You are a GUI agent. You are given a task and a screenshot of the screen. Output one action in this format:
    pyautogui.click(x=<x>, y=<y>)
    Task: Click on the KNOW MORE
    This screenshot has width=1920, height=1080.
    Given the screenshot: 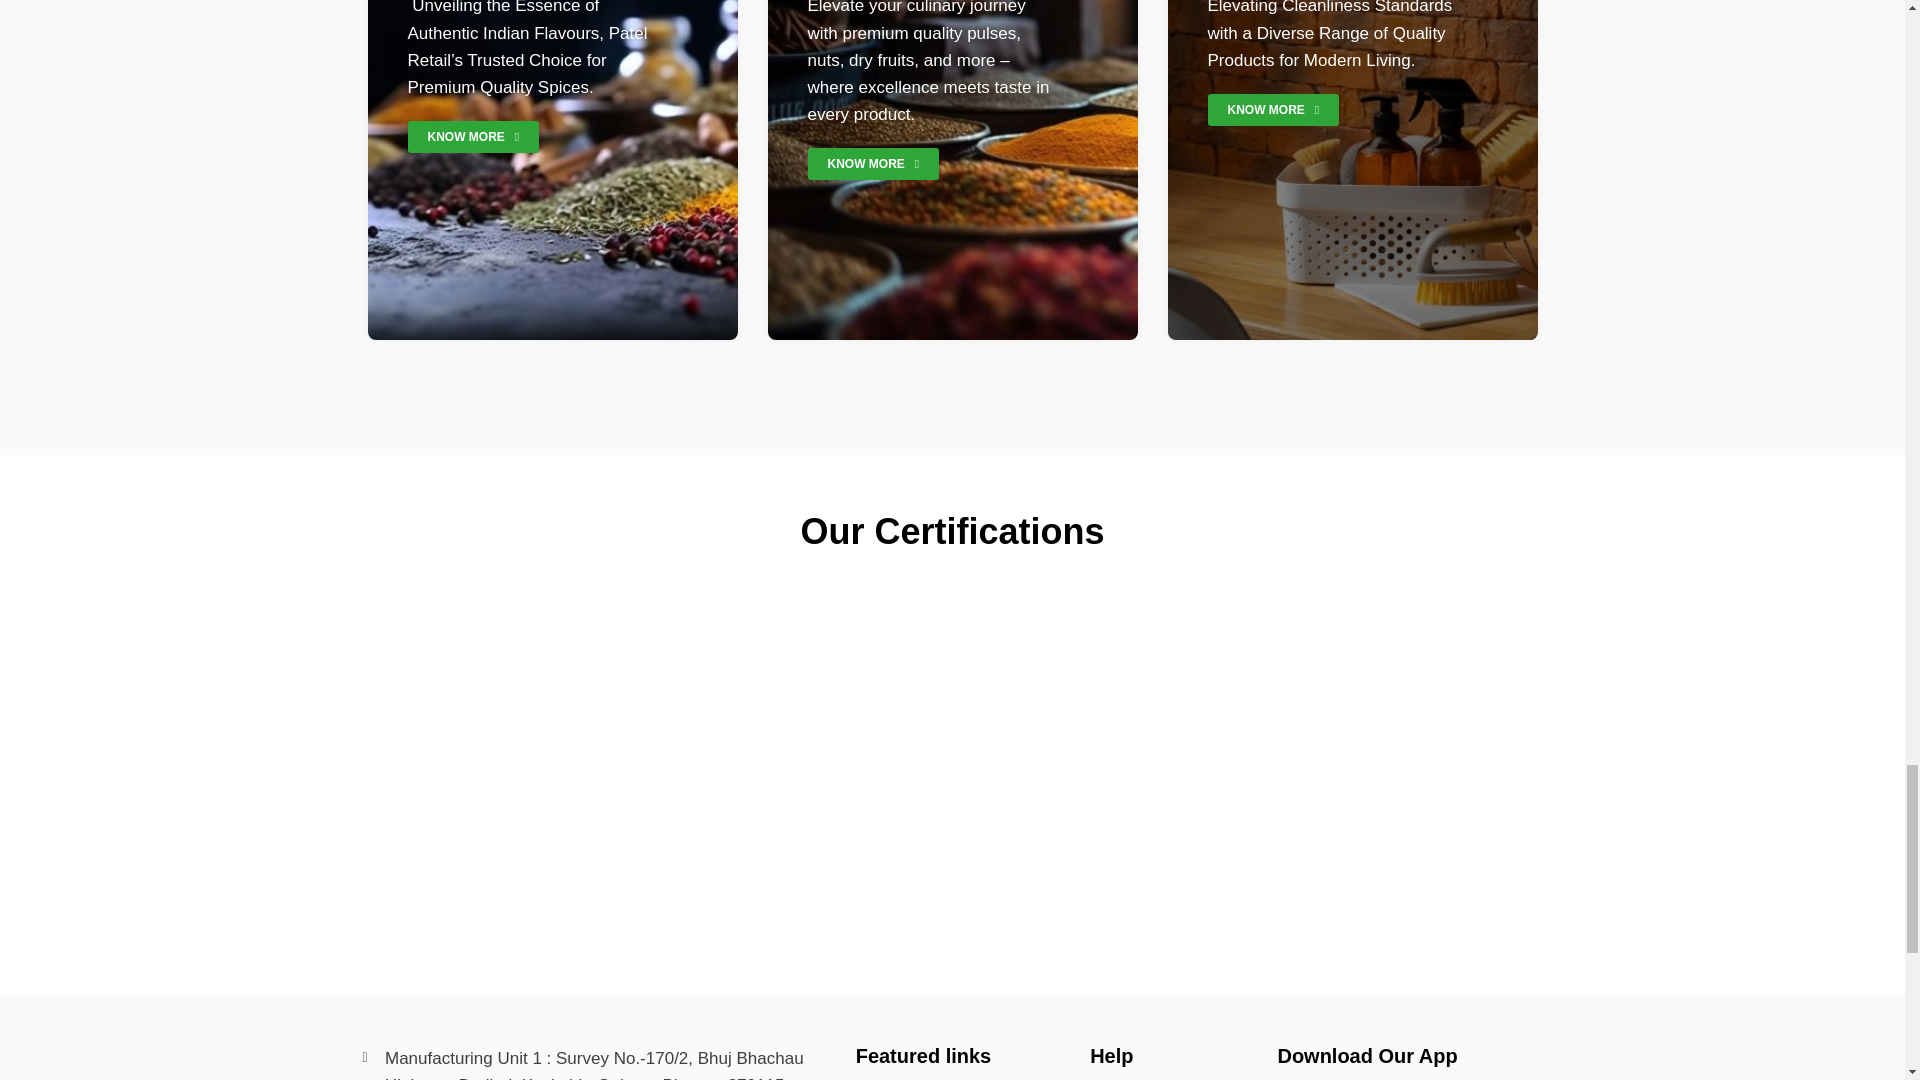 What is the action you would take?
    pyautogui.click(x=874, y=164)
    